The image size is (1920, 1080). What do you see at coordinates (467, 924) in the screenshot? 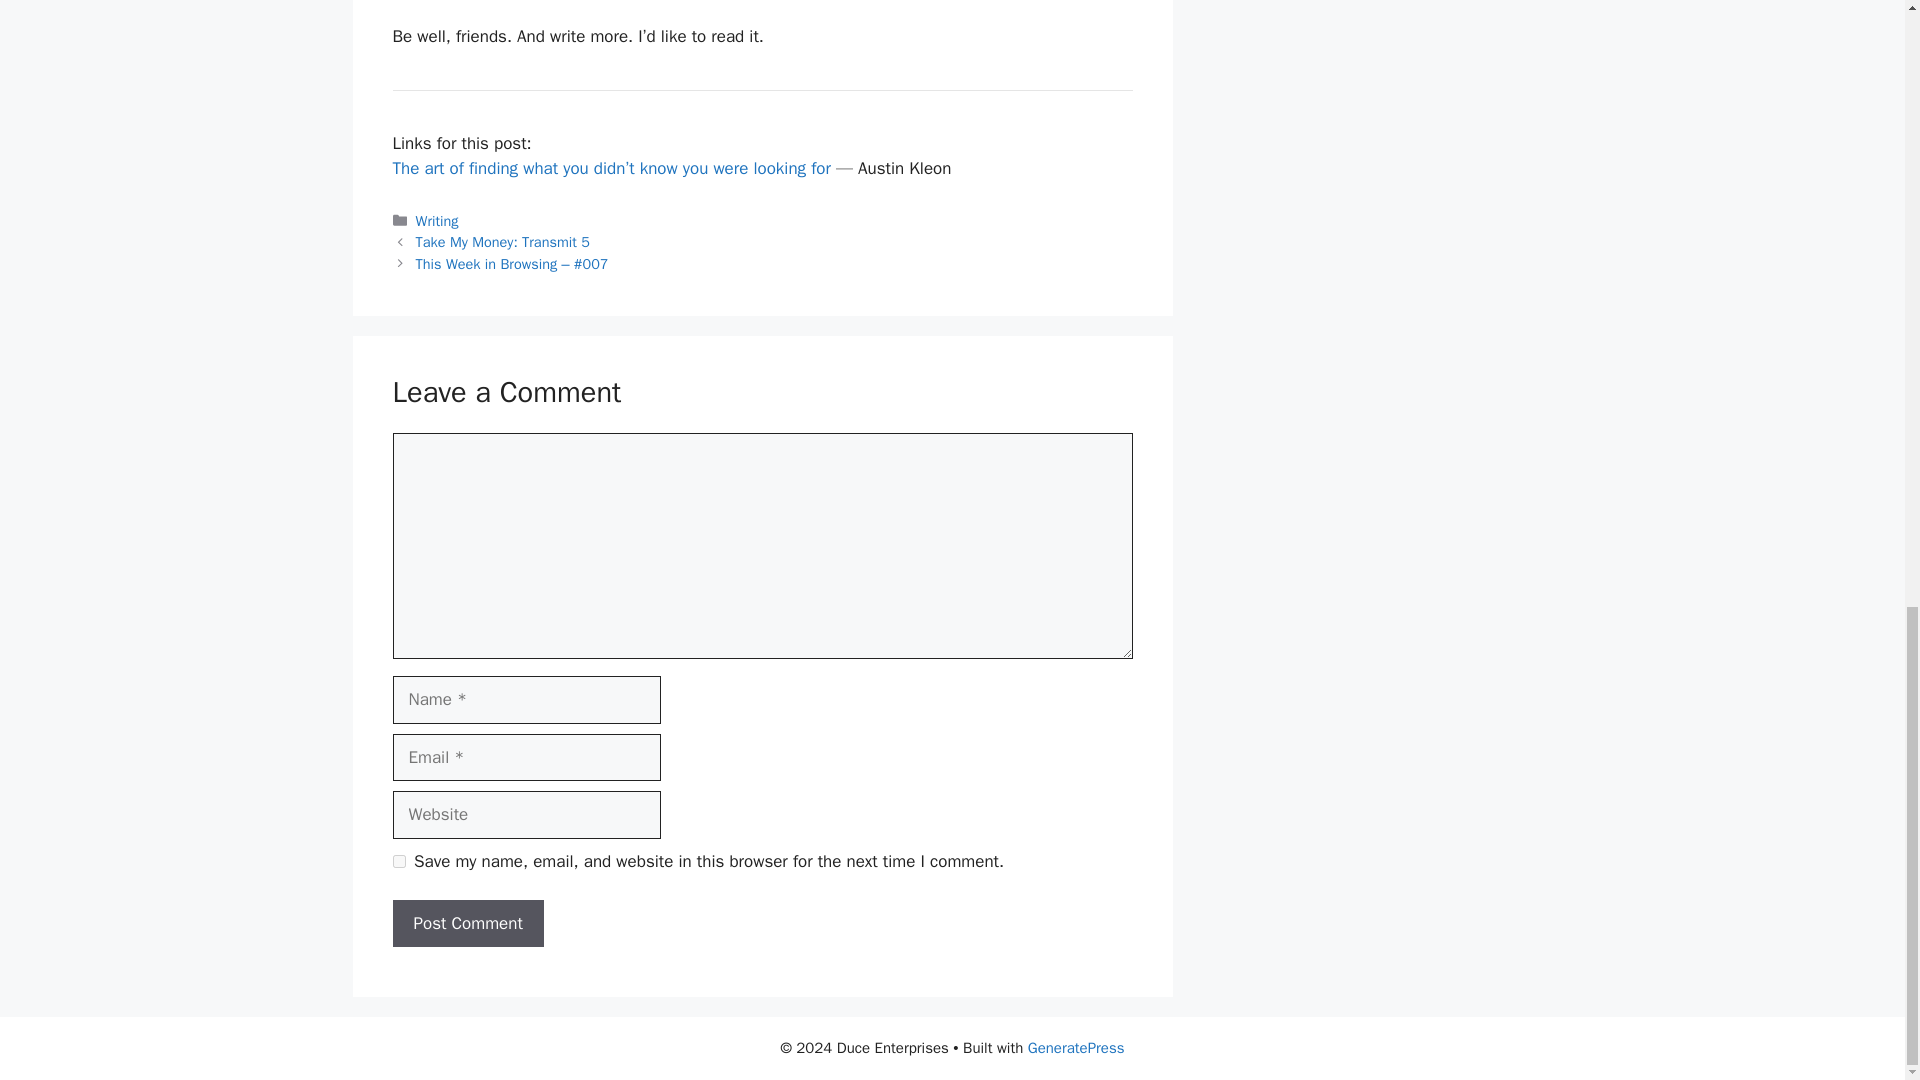
I see `Post Comment` at bounding box center [467, 924].